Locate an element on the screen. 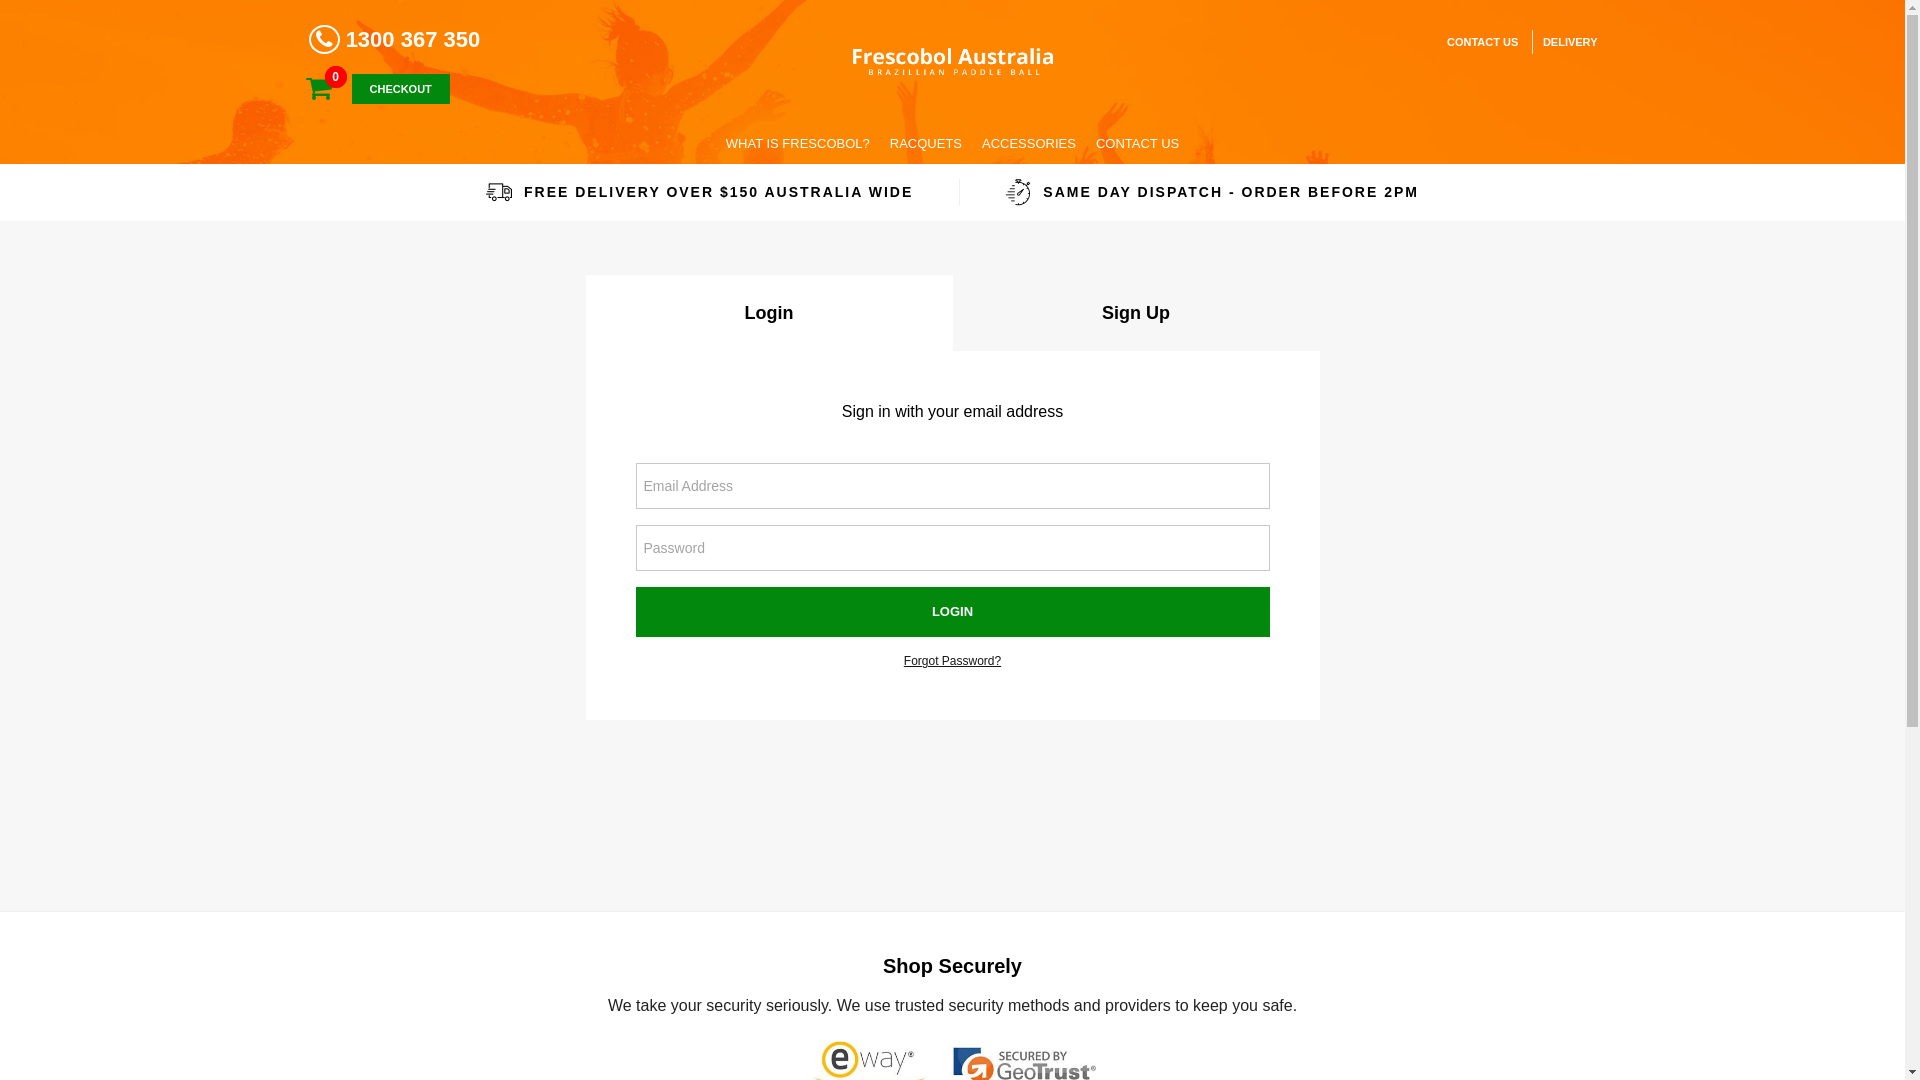 The height and width of the screenshot is (1080, 1920). Email Address is located at coordinates (953, 486).